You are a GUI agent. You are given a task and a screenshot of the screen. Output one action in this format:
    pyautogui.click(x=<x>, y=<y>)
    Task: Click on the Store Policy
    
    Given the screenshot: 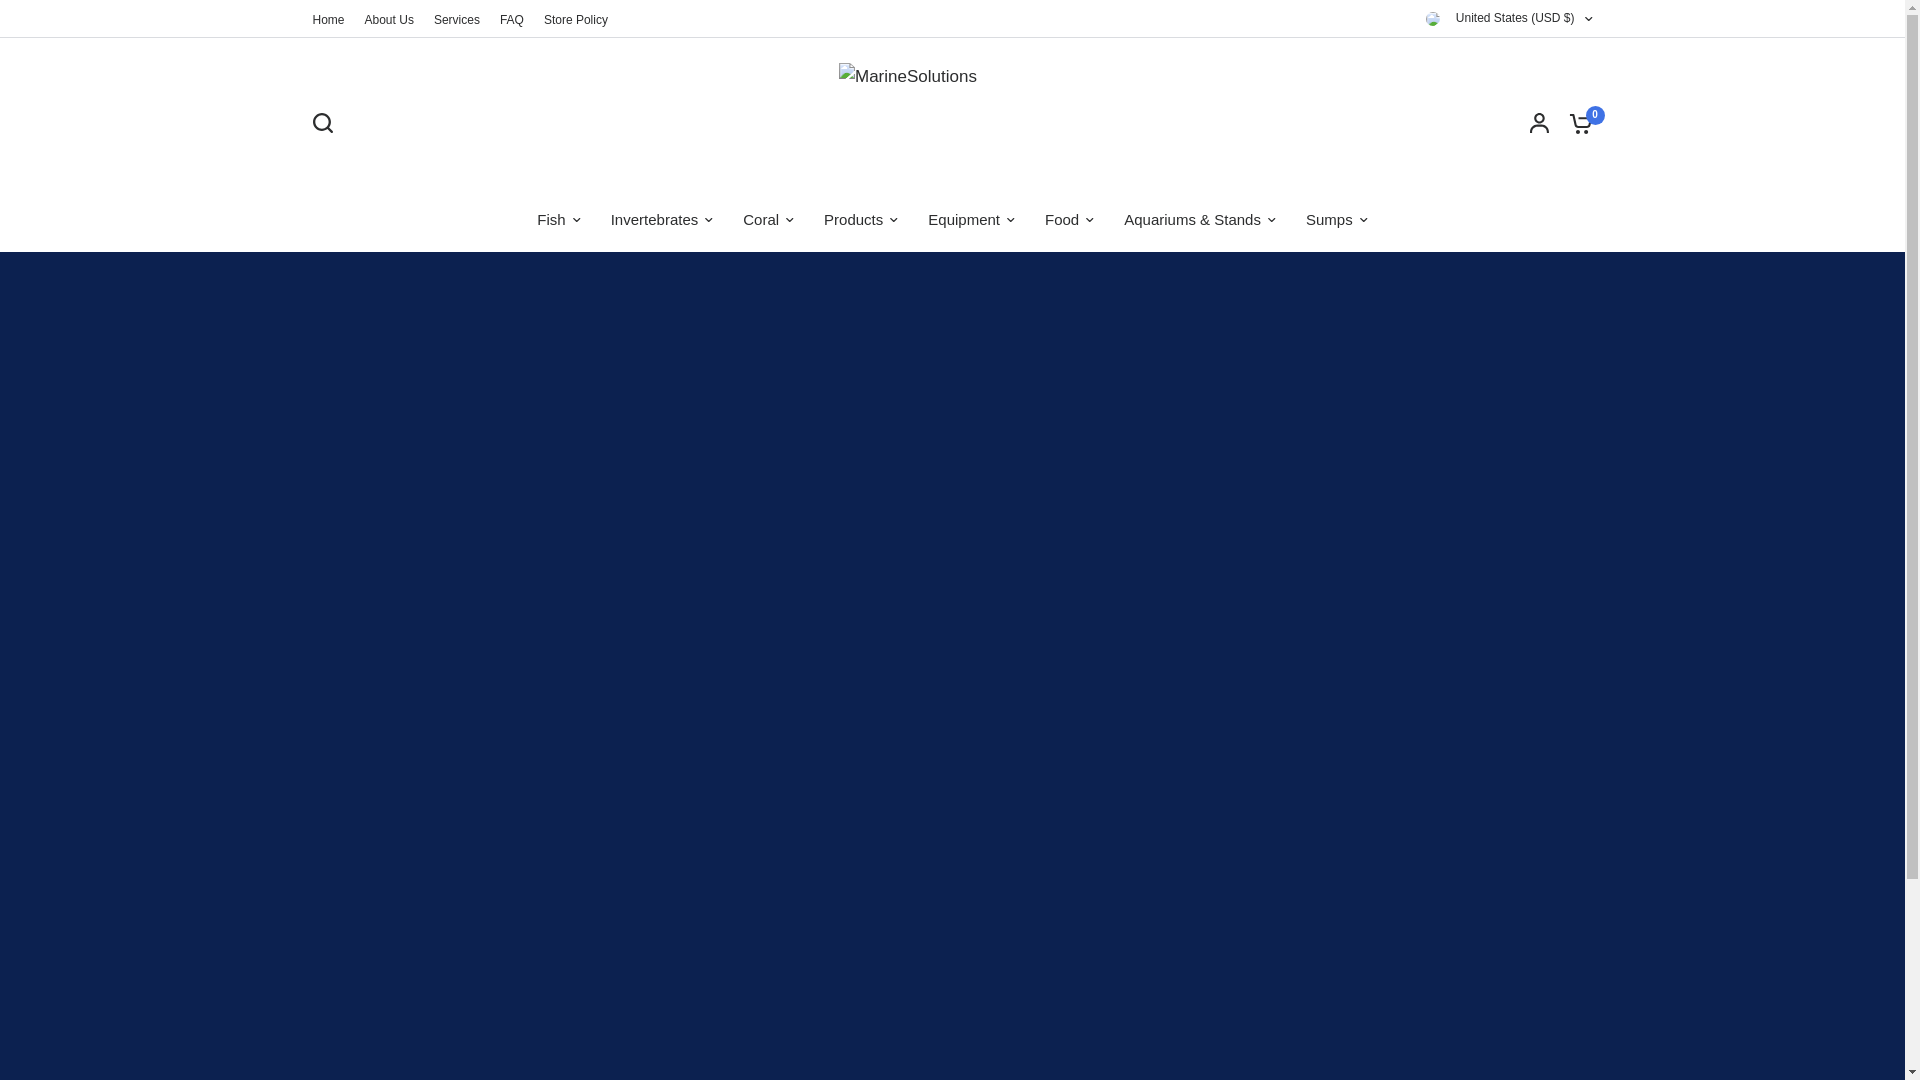 What is the action you would take?
    pyautogui.click(x=576, y=19)
    